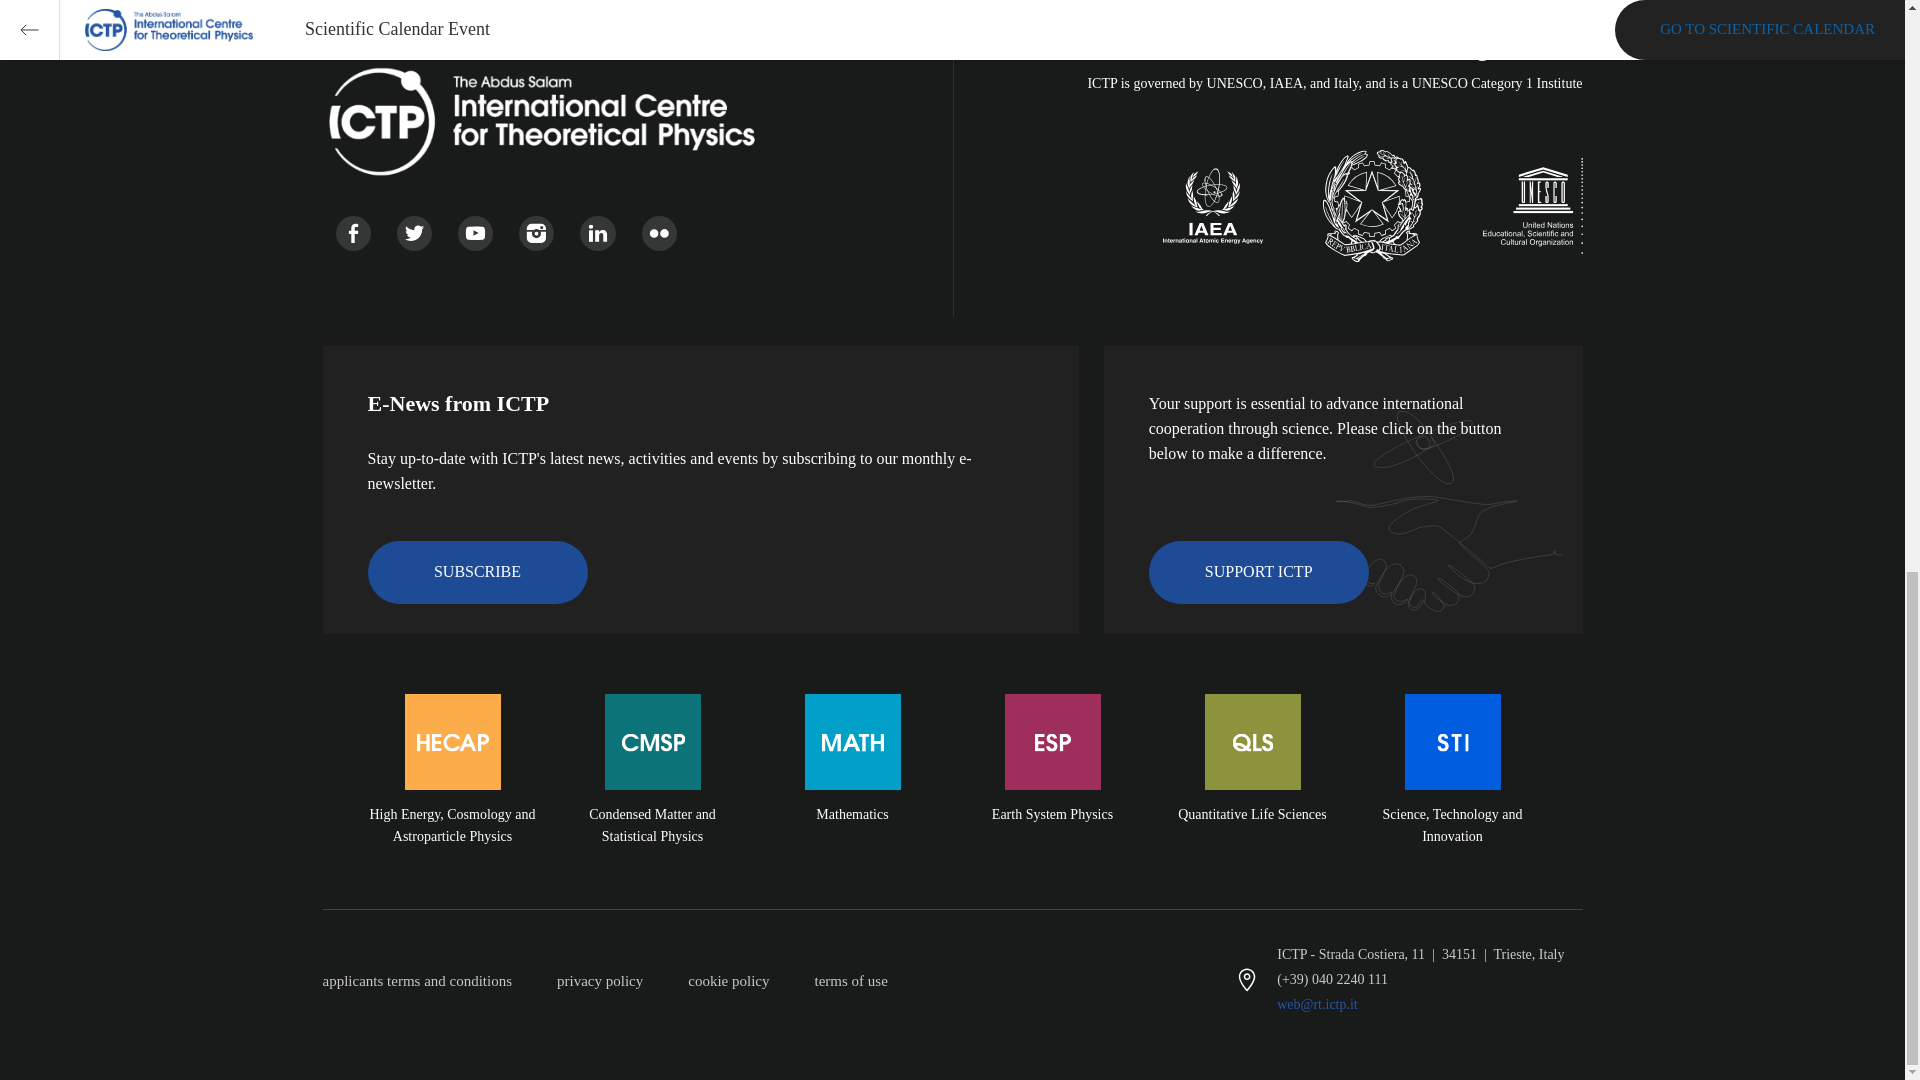 The width and height of the screenshot is (1920, 1080). I want to click on Science, Technology and Innovation, so click(1452, 794).